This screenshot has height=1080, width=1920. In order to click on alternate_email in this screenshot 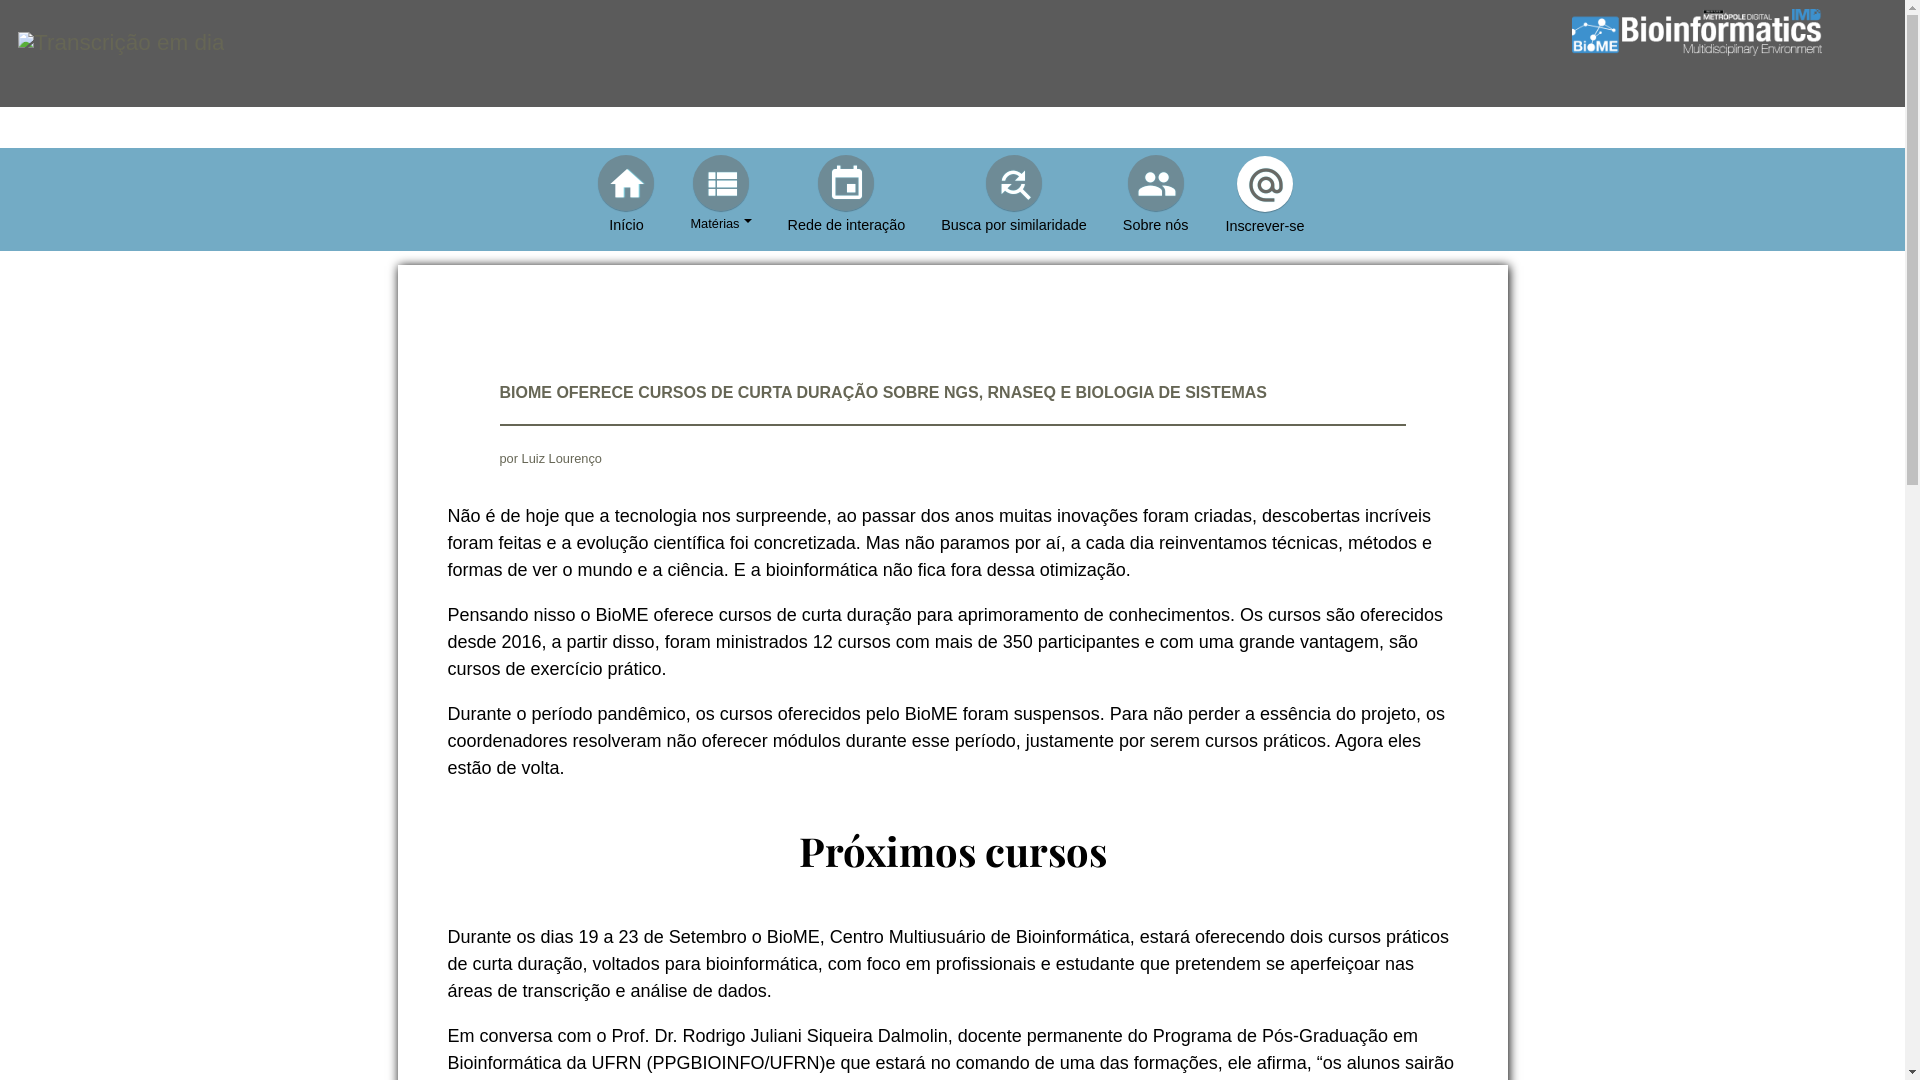, I will do `click(1265, 184)`.